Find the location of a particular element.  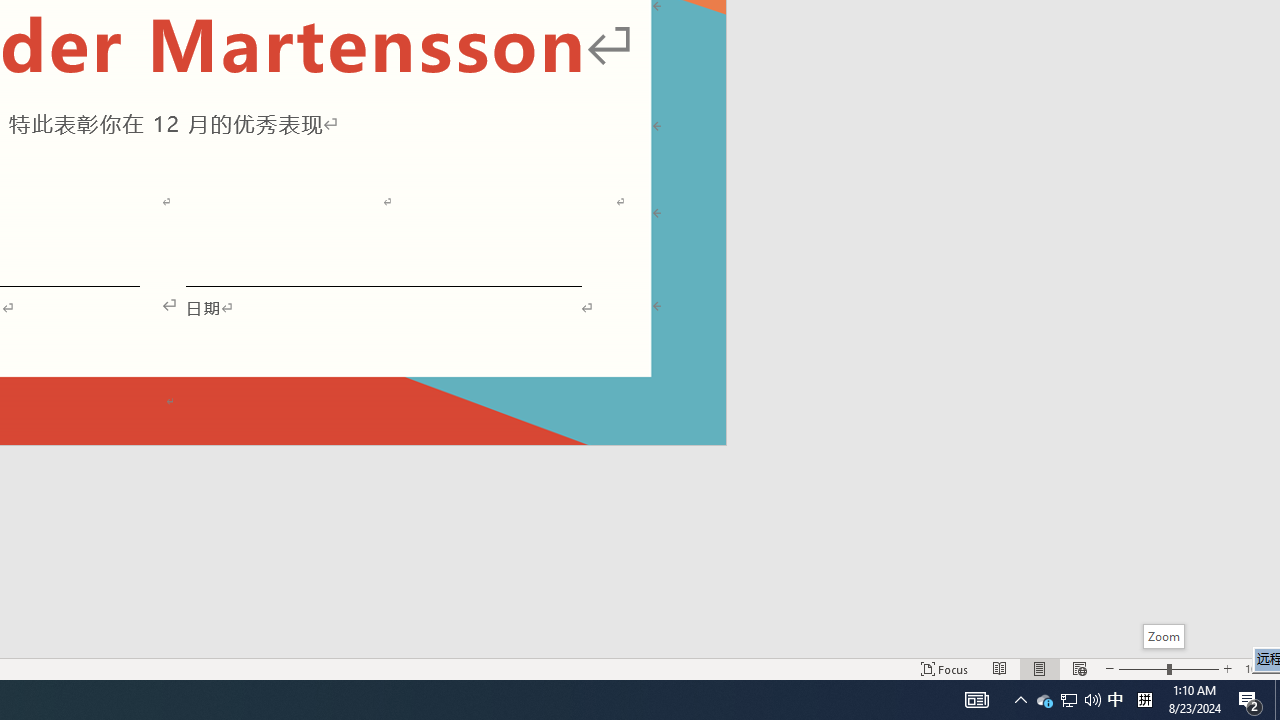

Zoom 100% is located at coordinates (1258, 668).